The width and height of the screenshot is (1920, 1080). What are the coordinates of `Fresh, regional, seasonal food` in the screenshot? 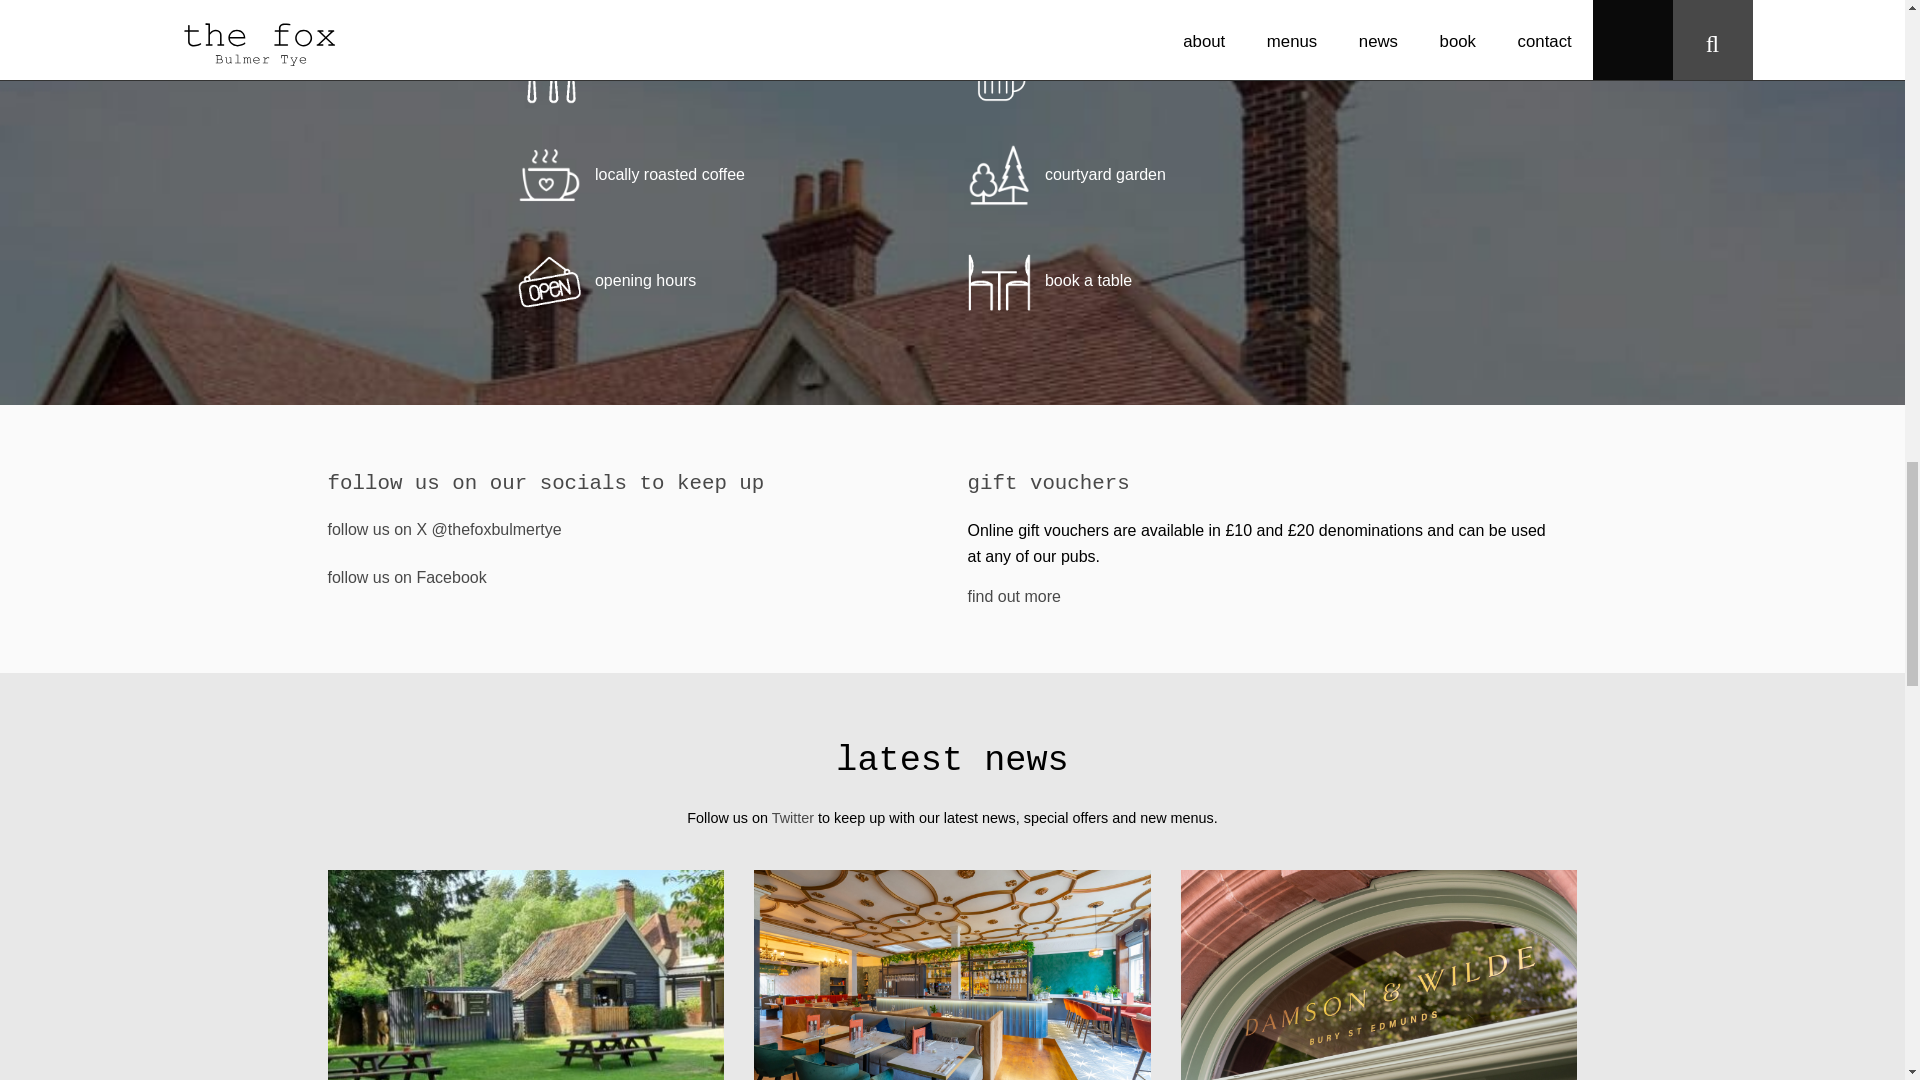 It's located at (661, 67).